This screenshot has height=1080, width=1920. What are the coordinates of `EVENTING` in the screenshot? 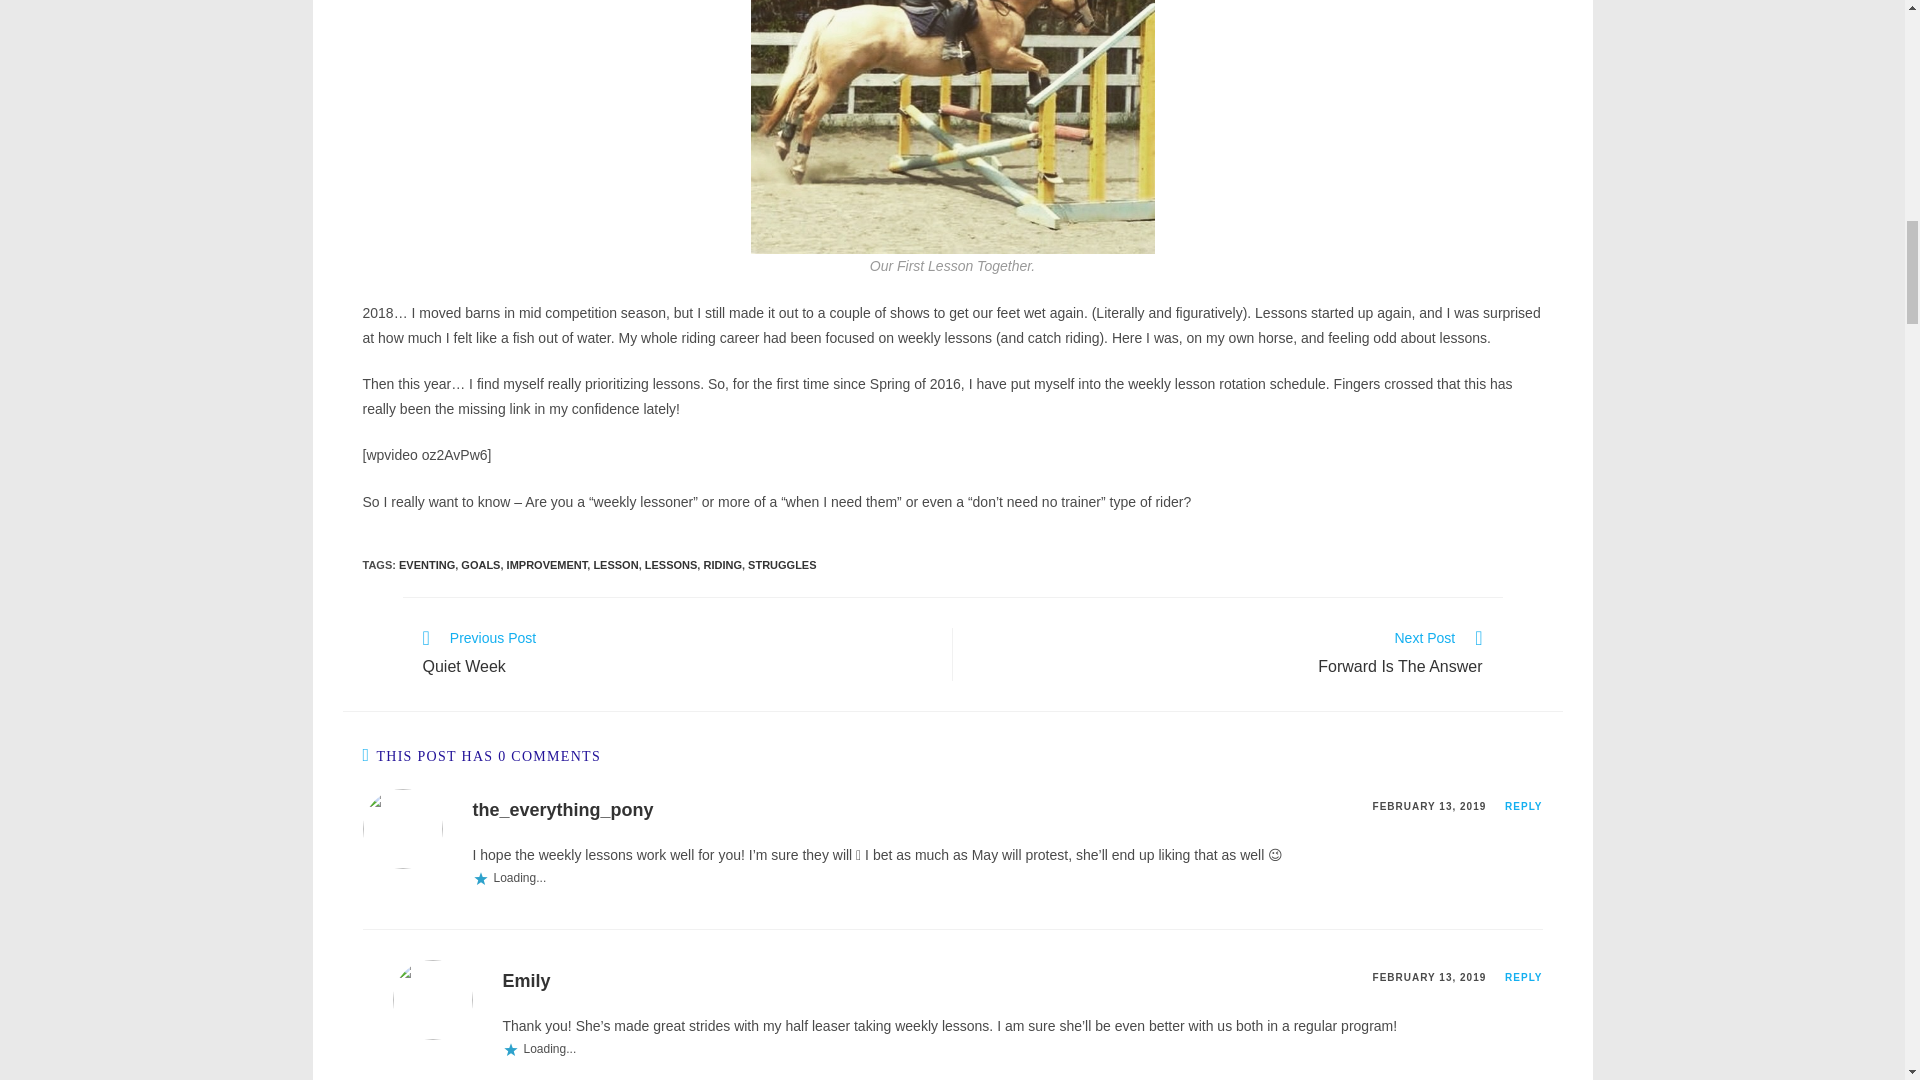 It's located at (1523, 977).